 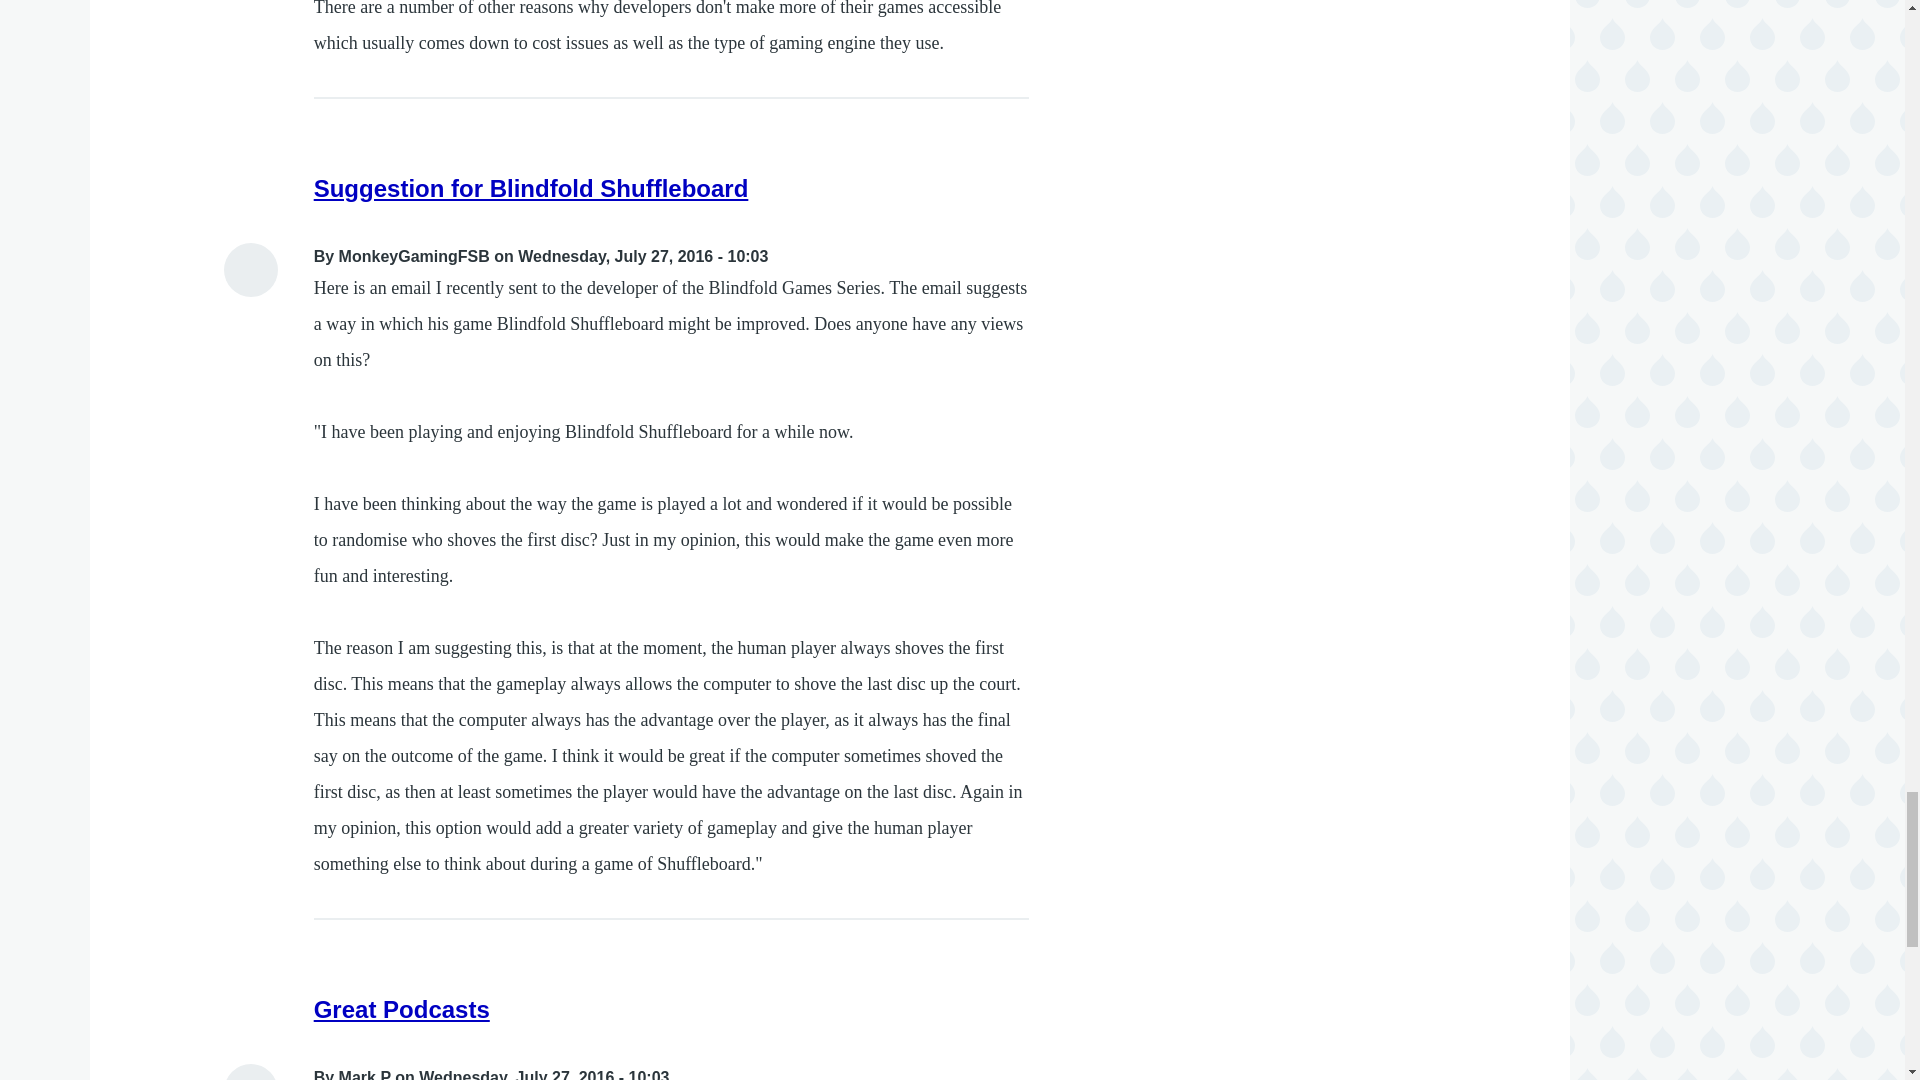 I want to click on Suggestion for Blindfold Shuffleboard, so click(x=531, y=188).